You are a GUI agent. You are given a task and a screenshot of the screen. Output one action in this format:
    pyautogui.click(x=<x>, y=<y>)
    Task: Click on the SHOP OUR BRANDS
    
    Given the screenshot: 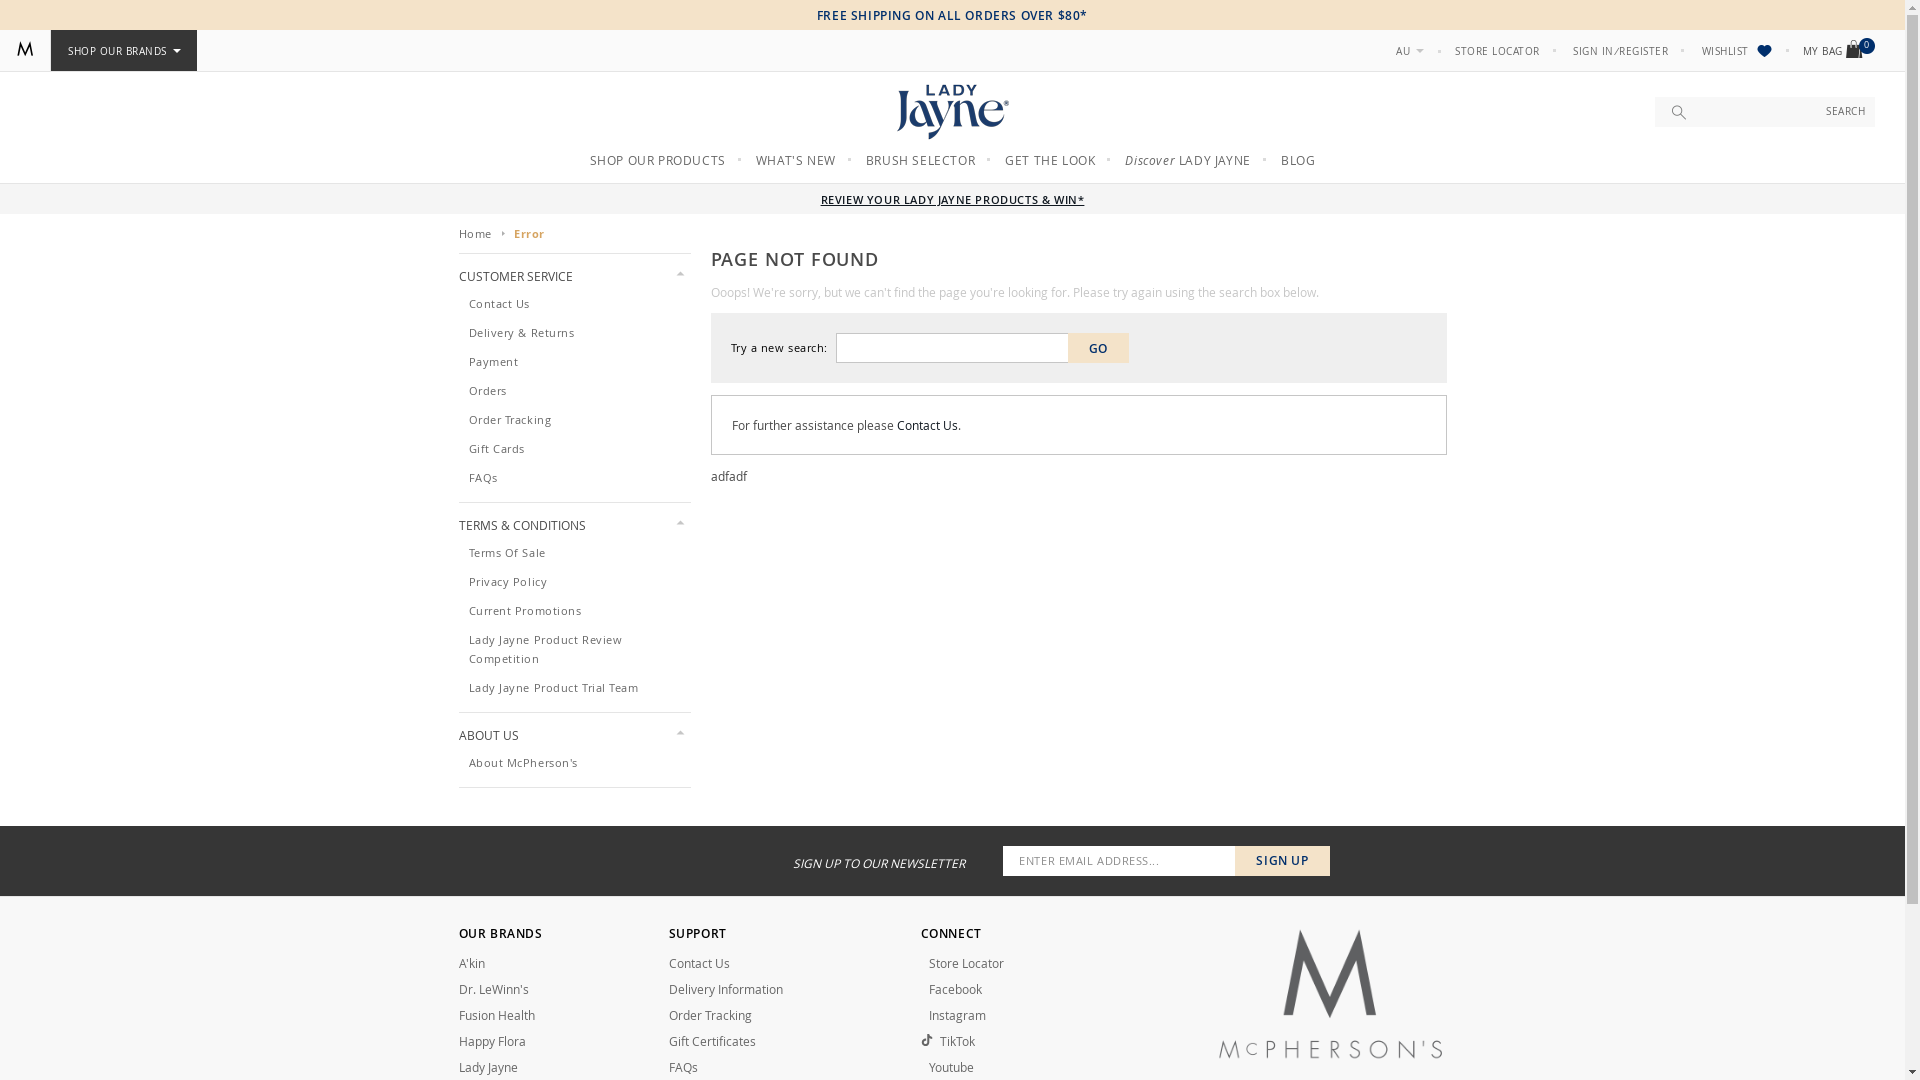 What is the action you would take?
    pyautogui.click(x=124, y=52)
    